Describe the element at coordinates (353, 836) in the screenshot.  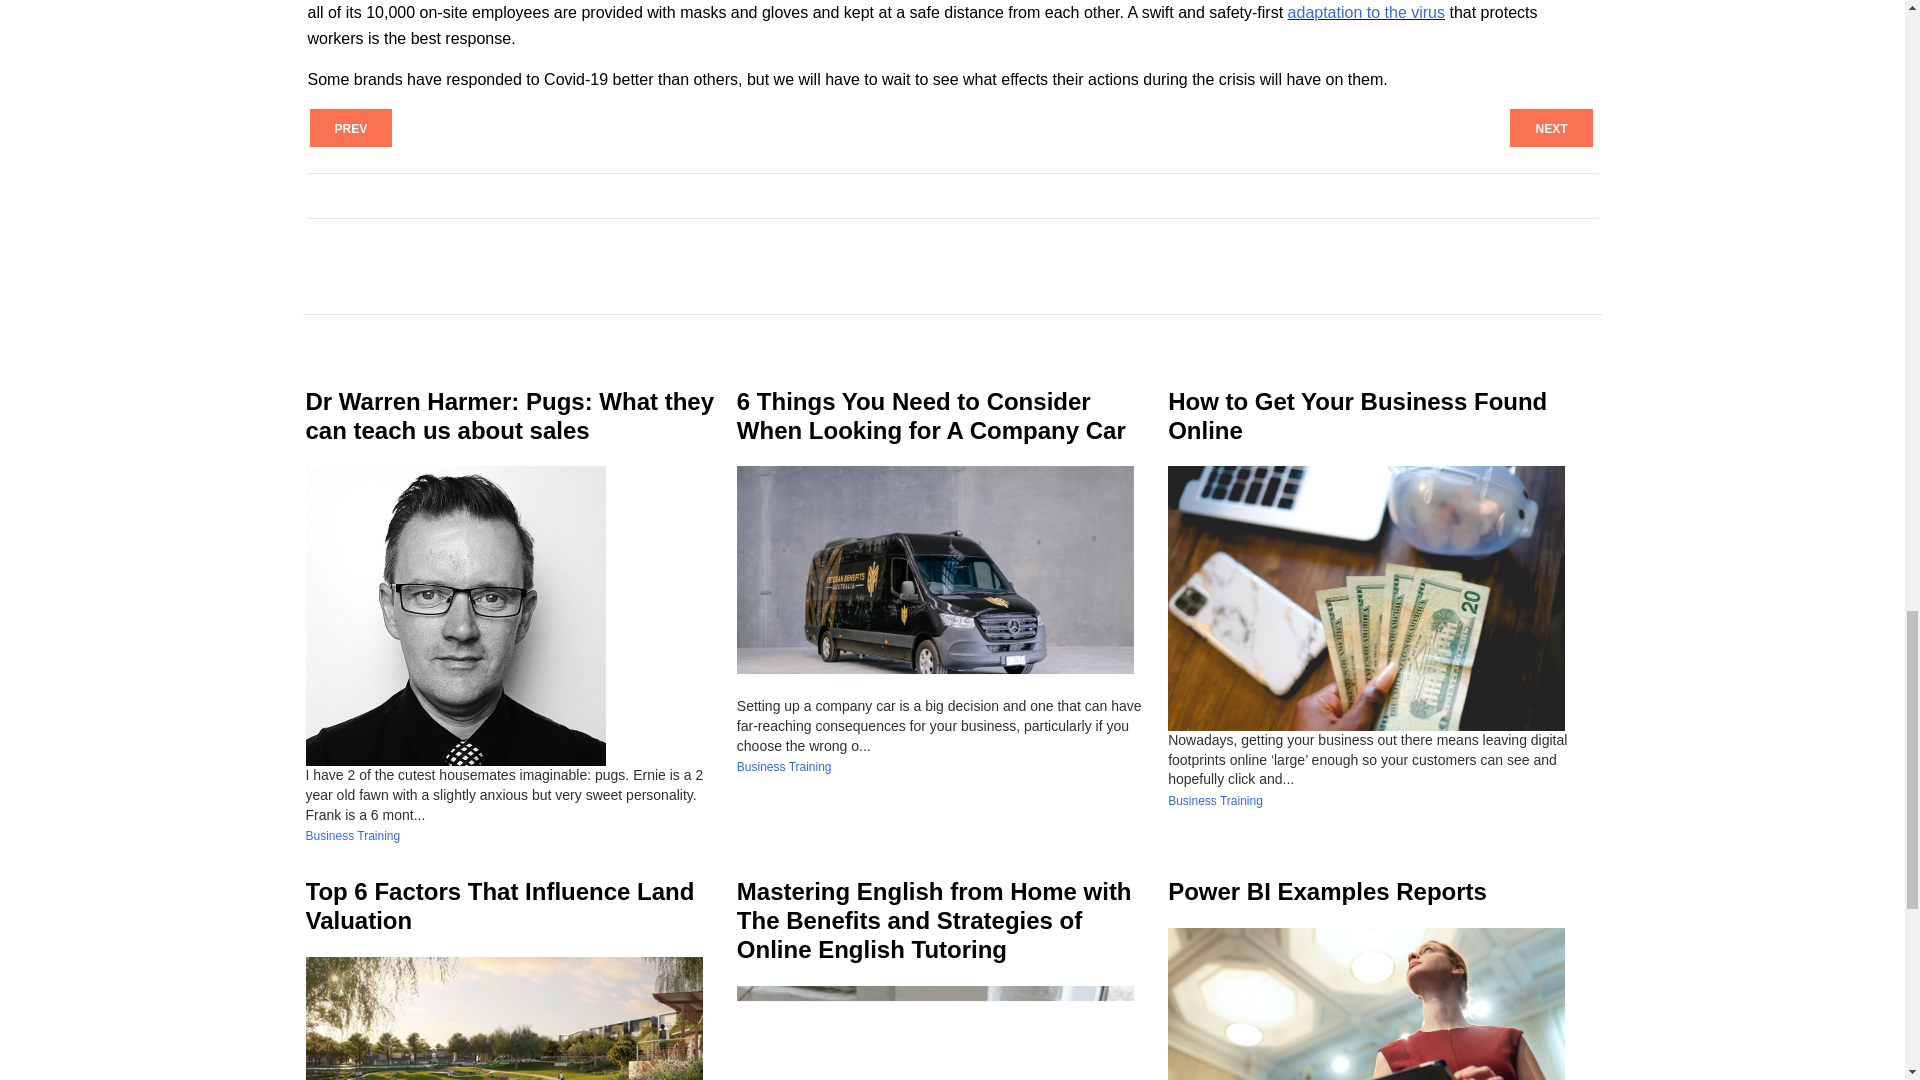
I see `Business Training` at that location.